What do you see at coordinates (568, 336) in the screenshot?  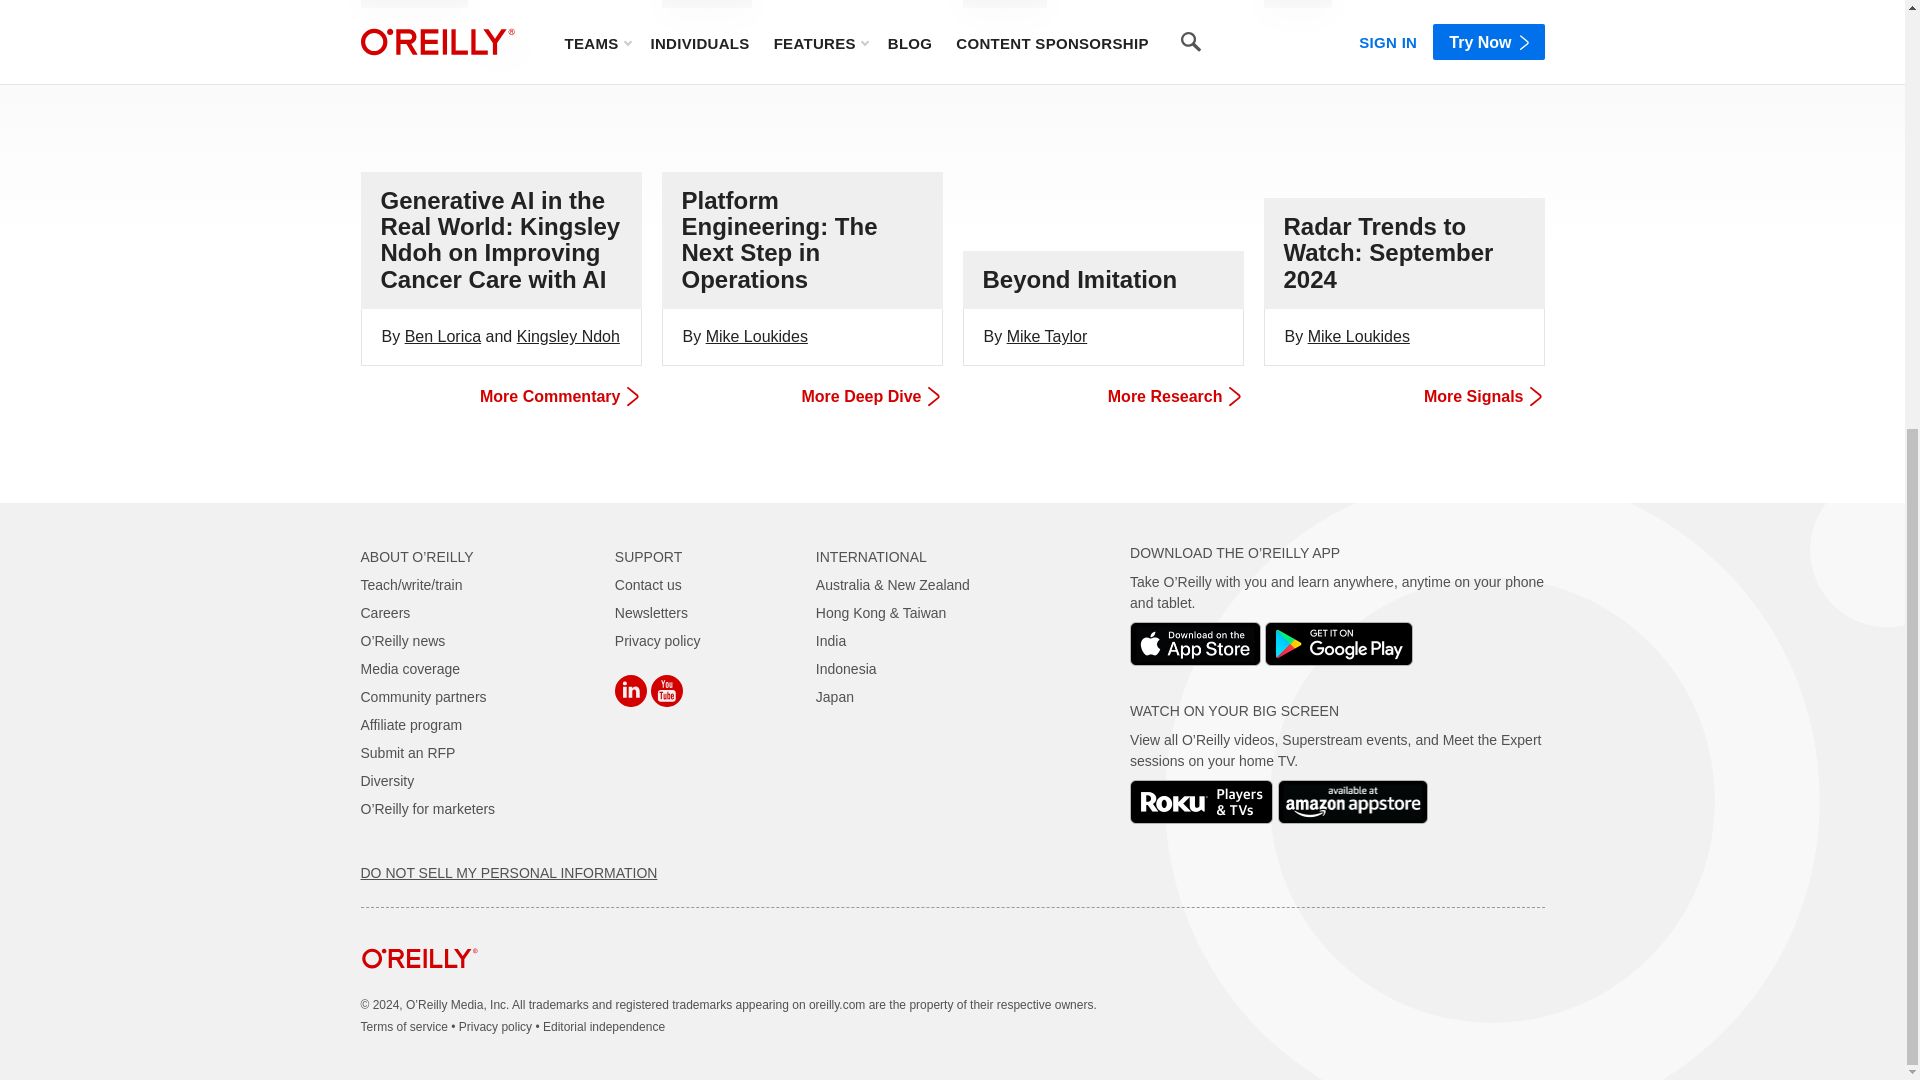 I see `Kingsley Ndoh` at bounding box center [568, 336].